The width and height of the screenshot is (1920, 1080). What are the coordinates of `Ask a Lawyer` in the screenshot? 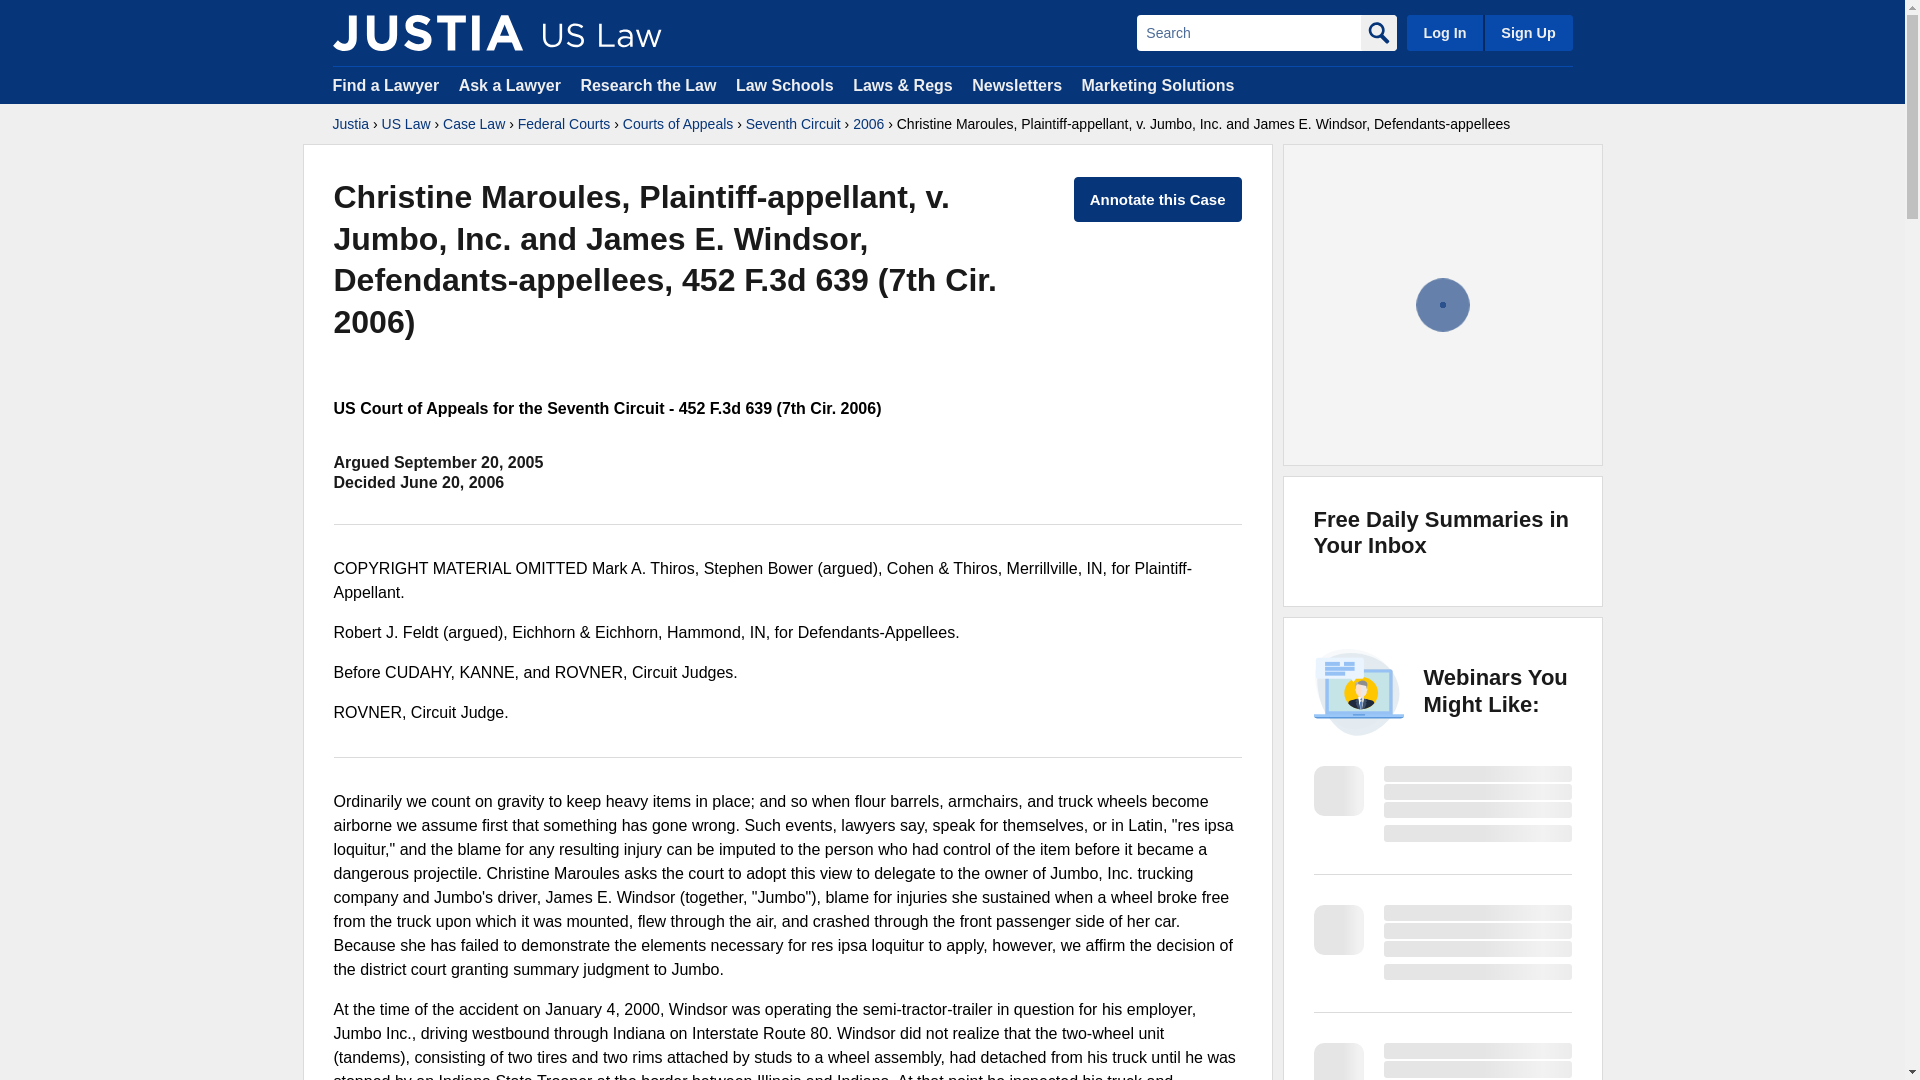 It's located at (512, 84).